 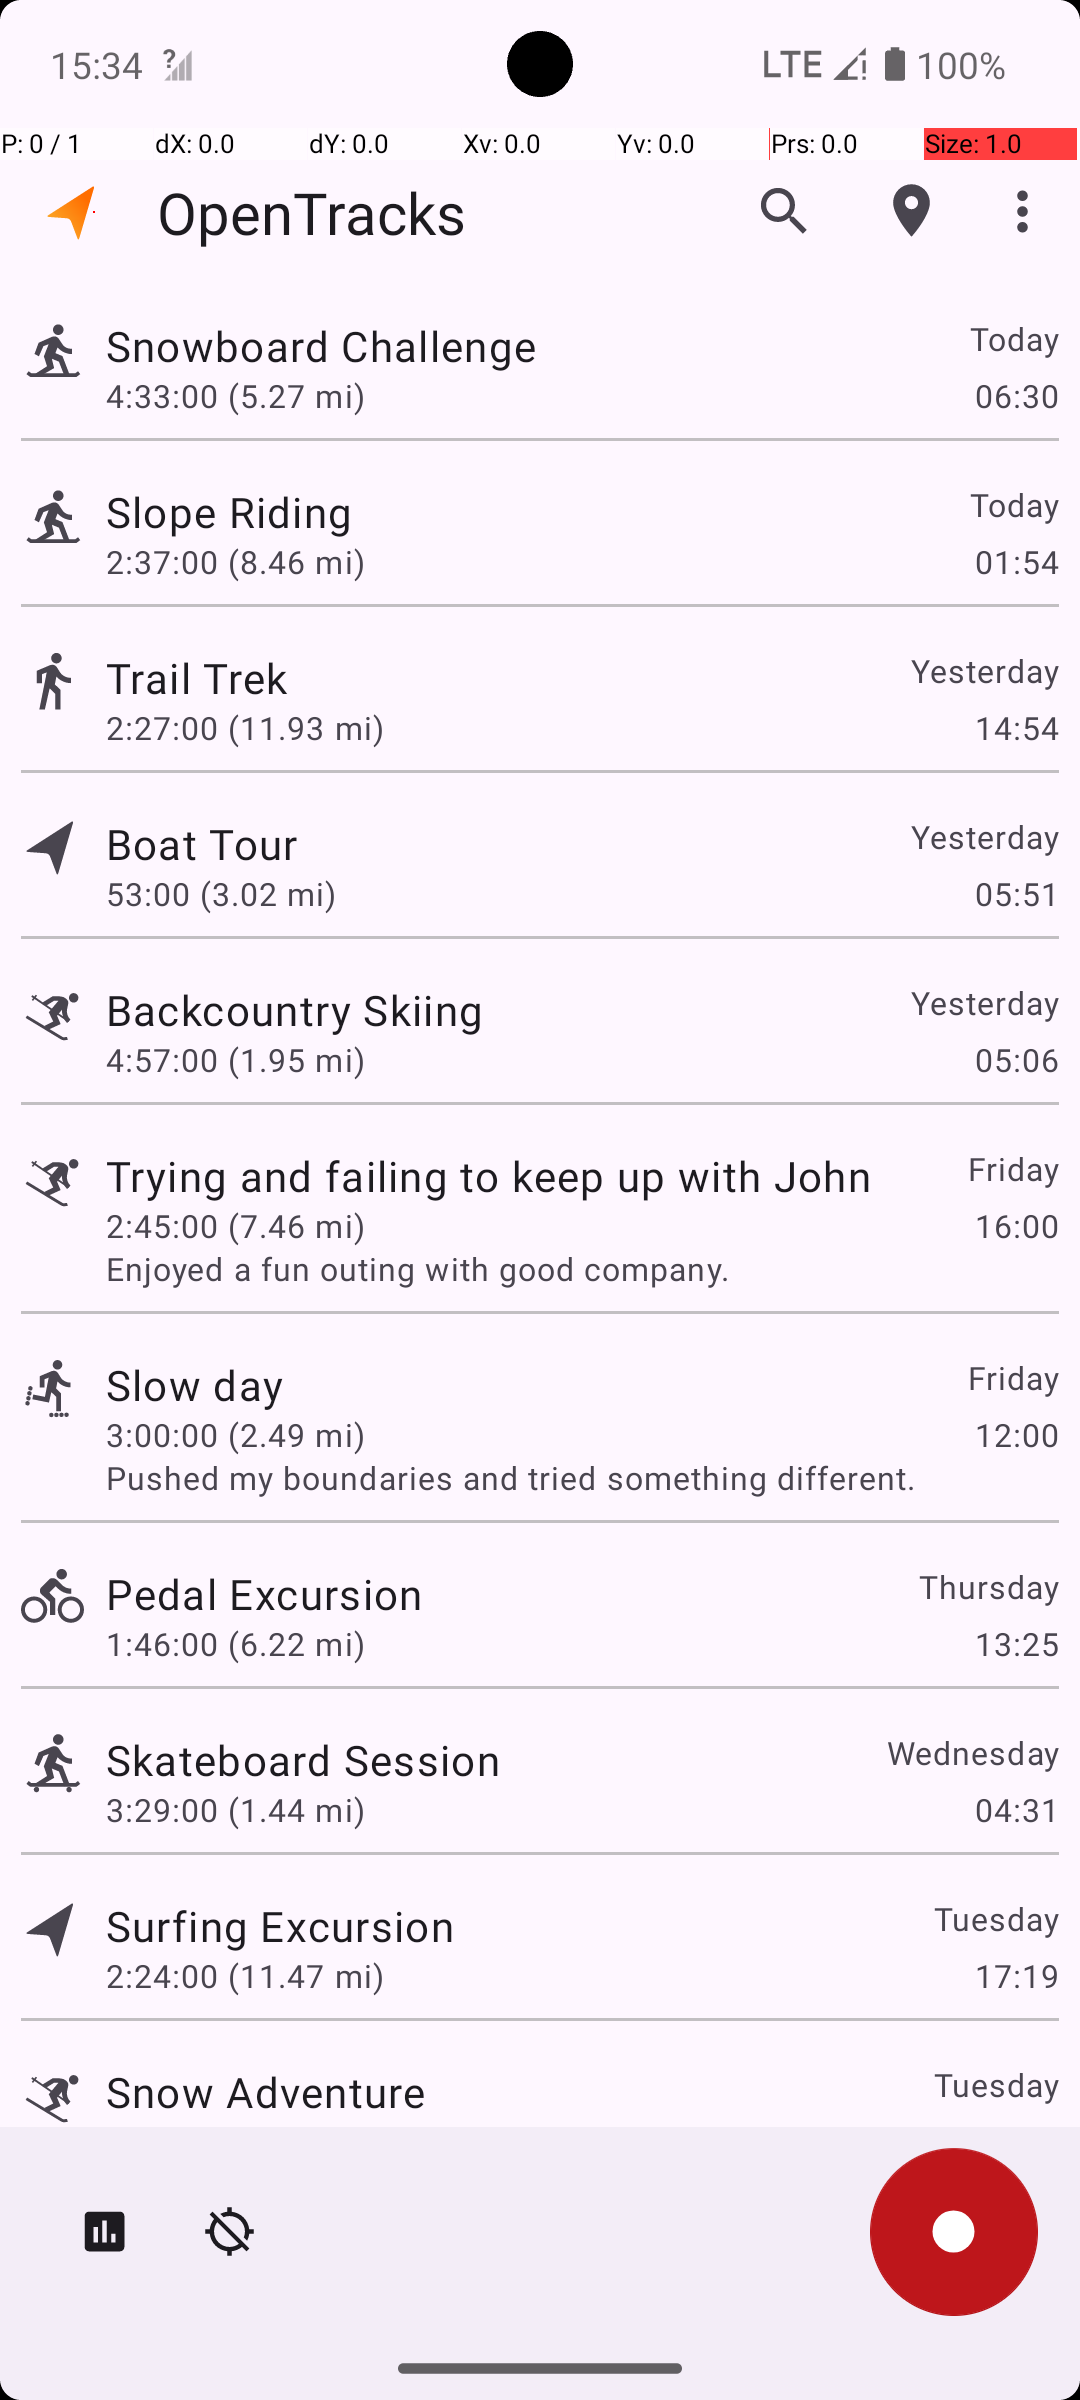 I want to click on 4:33:00 (5.27 mi), so click(x=236, y=395).